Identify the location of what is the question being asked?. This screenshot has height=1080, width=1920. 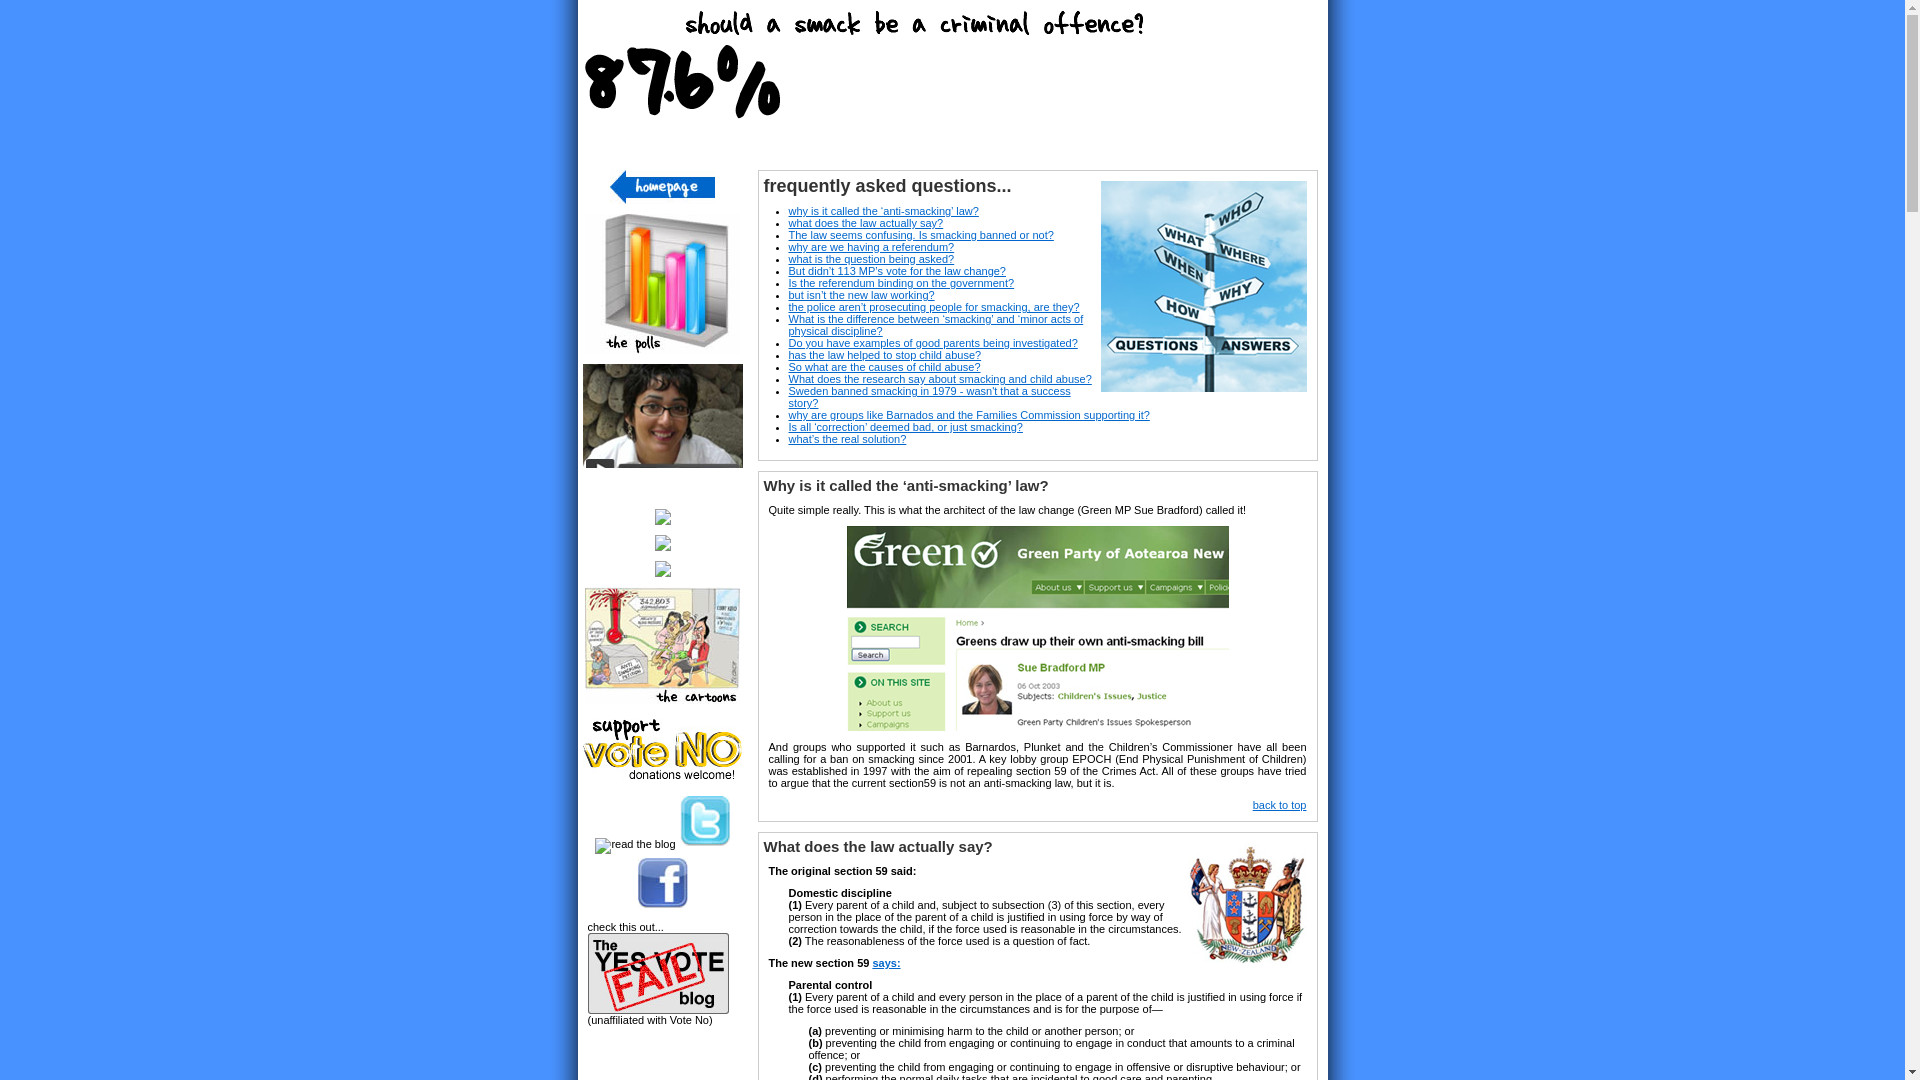
(870, 258).